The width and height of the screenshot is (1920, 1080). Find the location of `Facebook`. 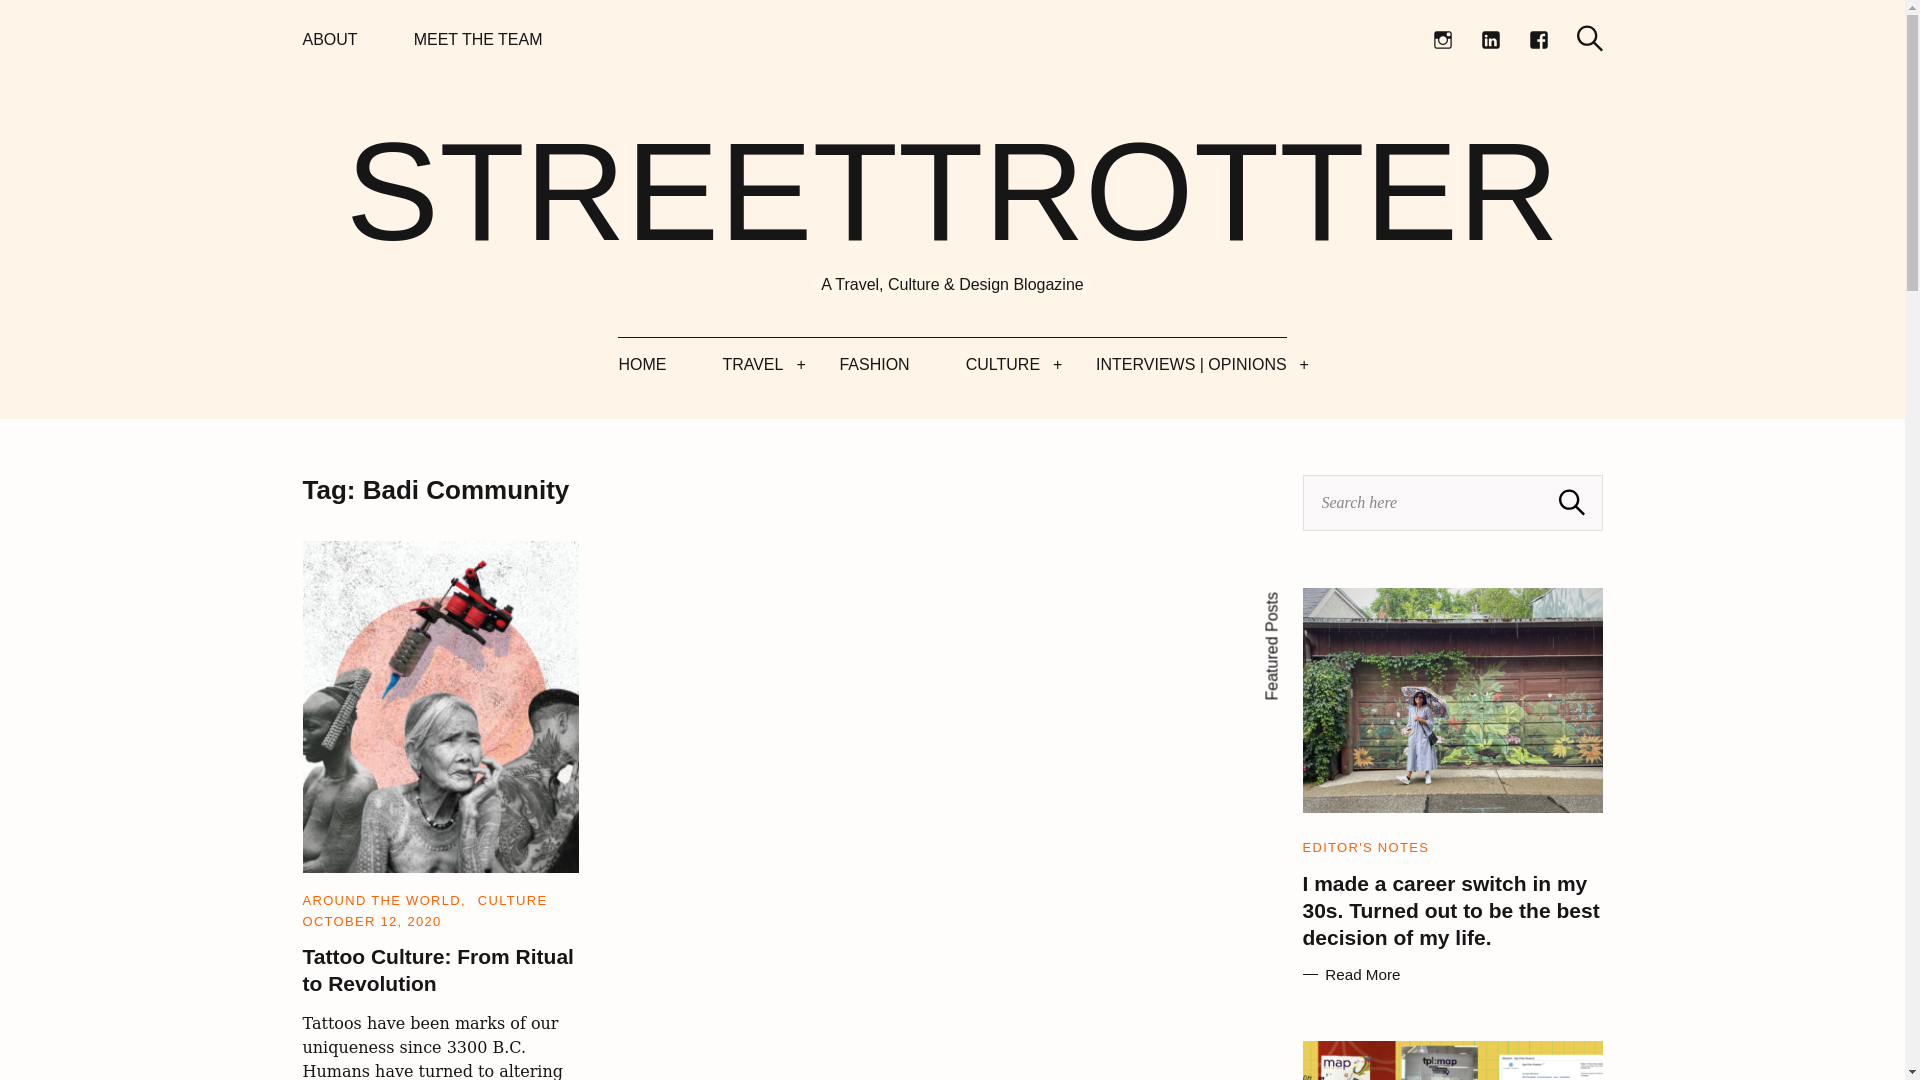

Facebook is located at coordinates (1538, 40).